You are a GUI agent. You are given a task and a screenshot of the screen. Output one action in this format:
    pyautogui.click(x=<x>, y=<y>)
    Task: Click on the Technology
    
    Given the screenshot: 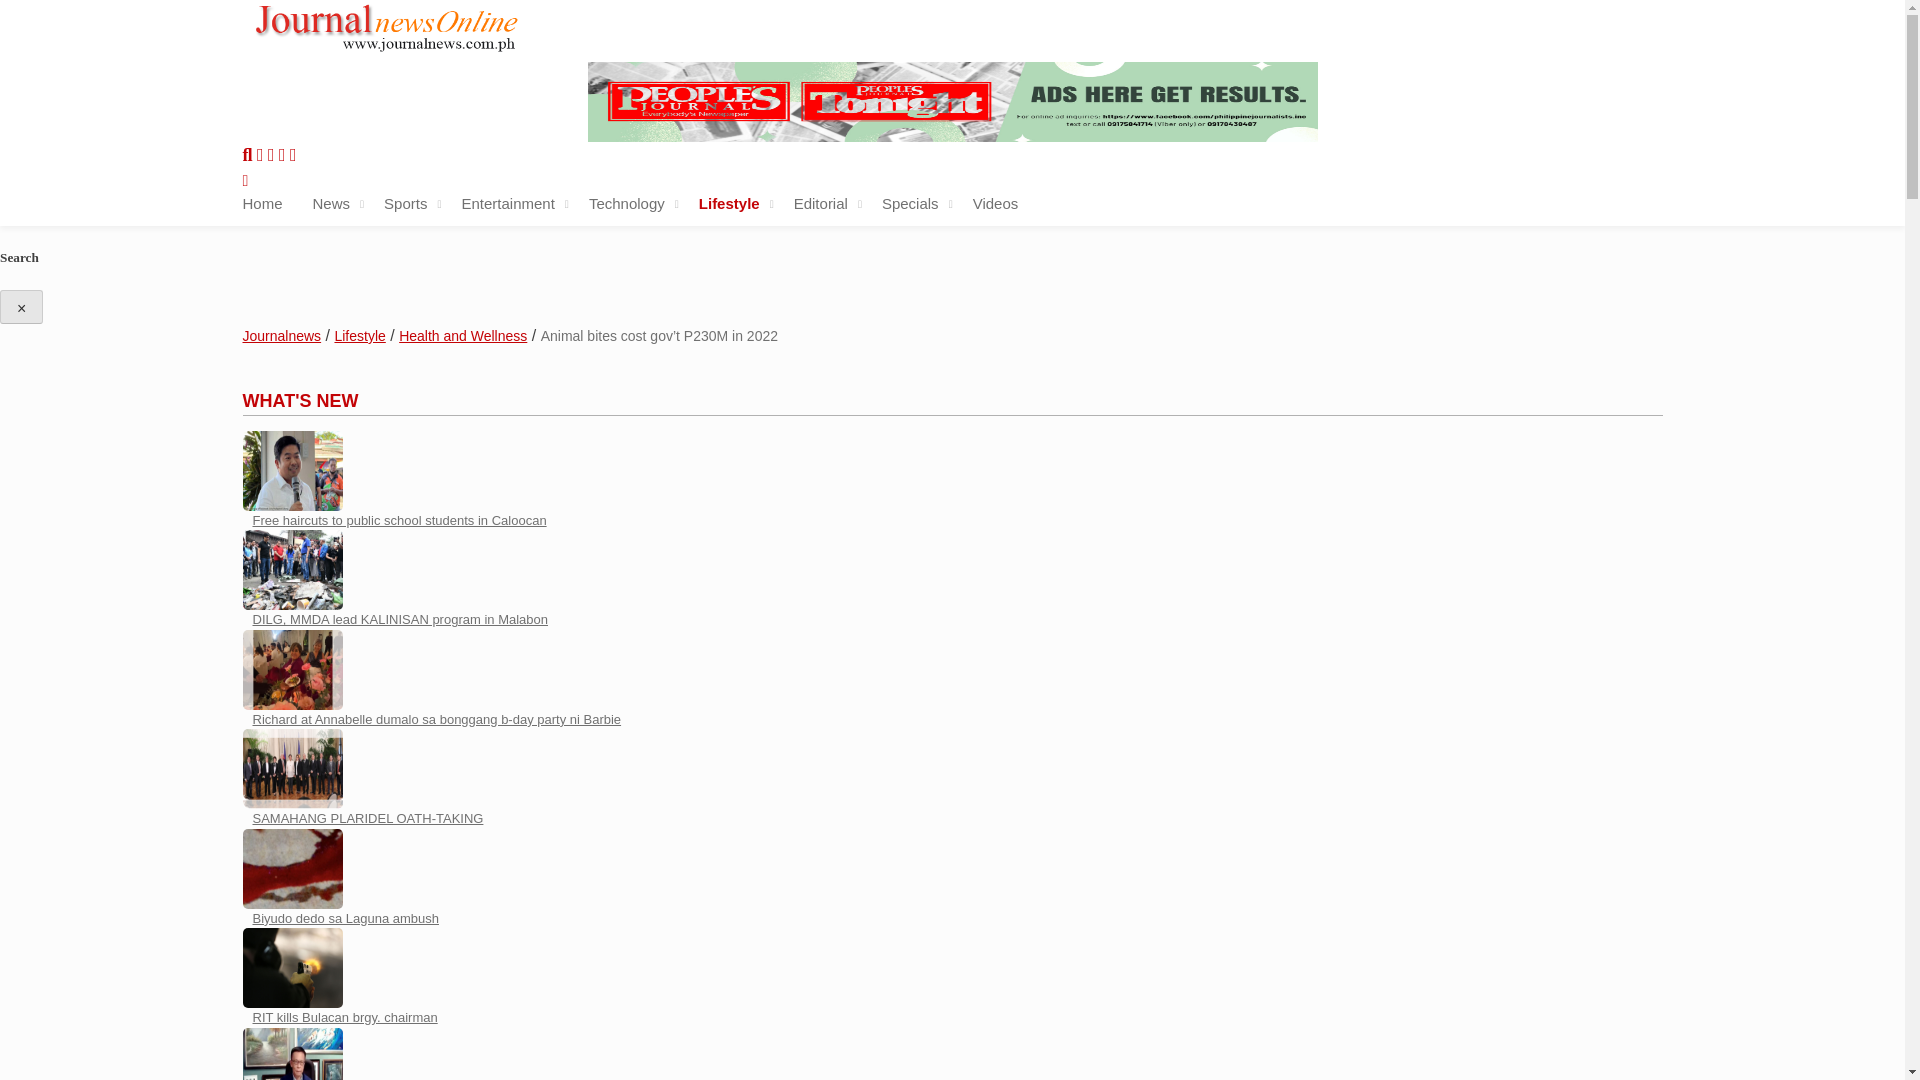 What is the action you would take?
    pyautogui.click(x=626, y=204)
    